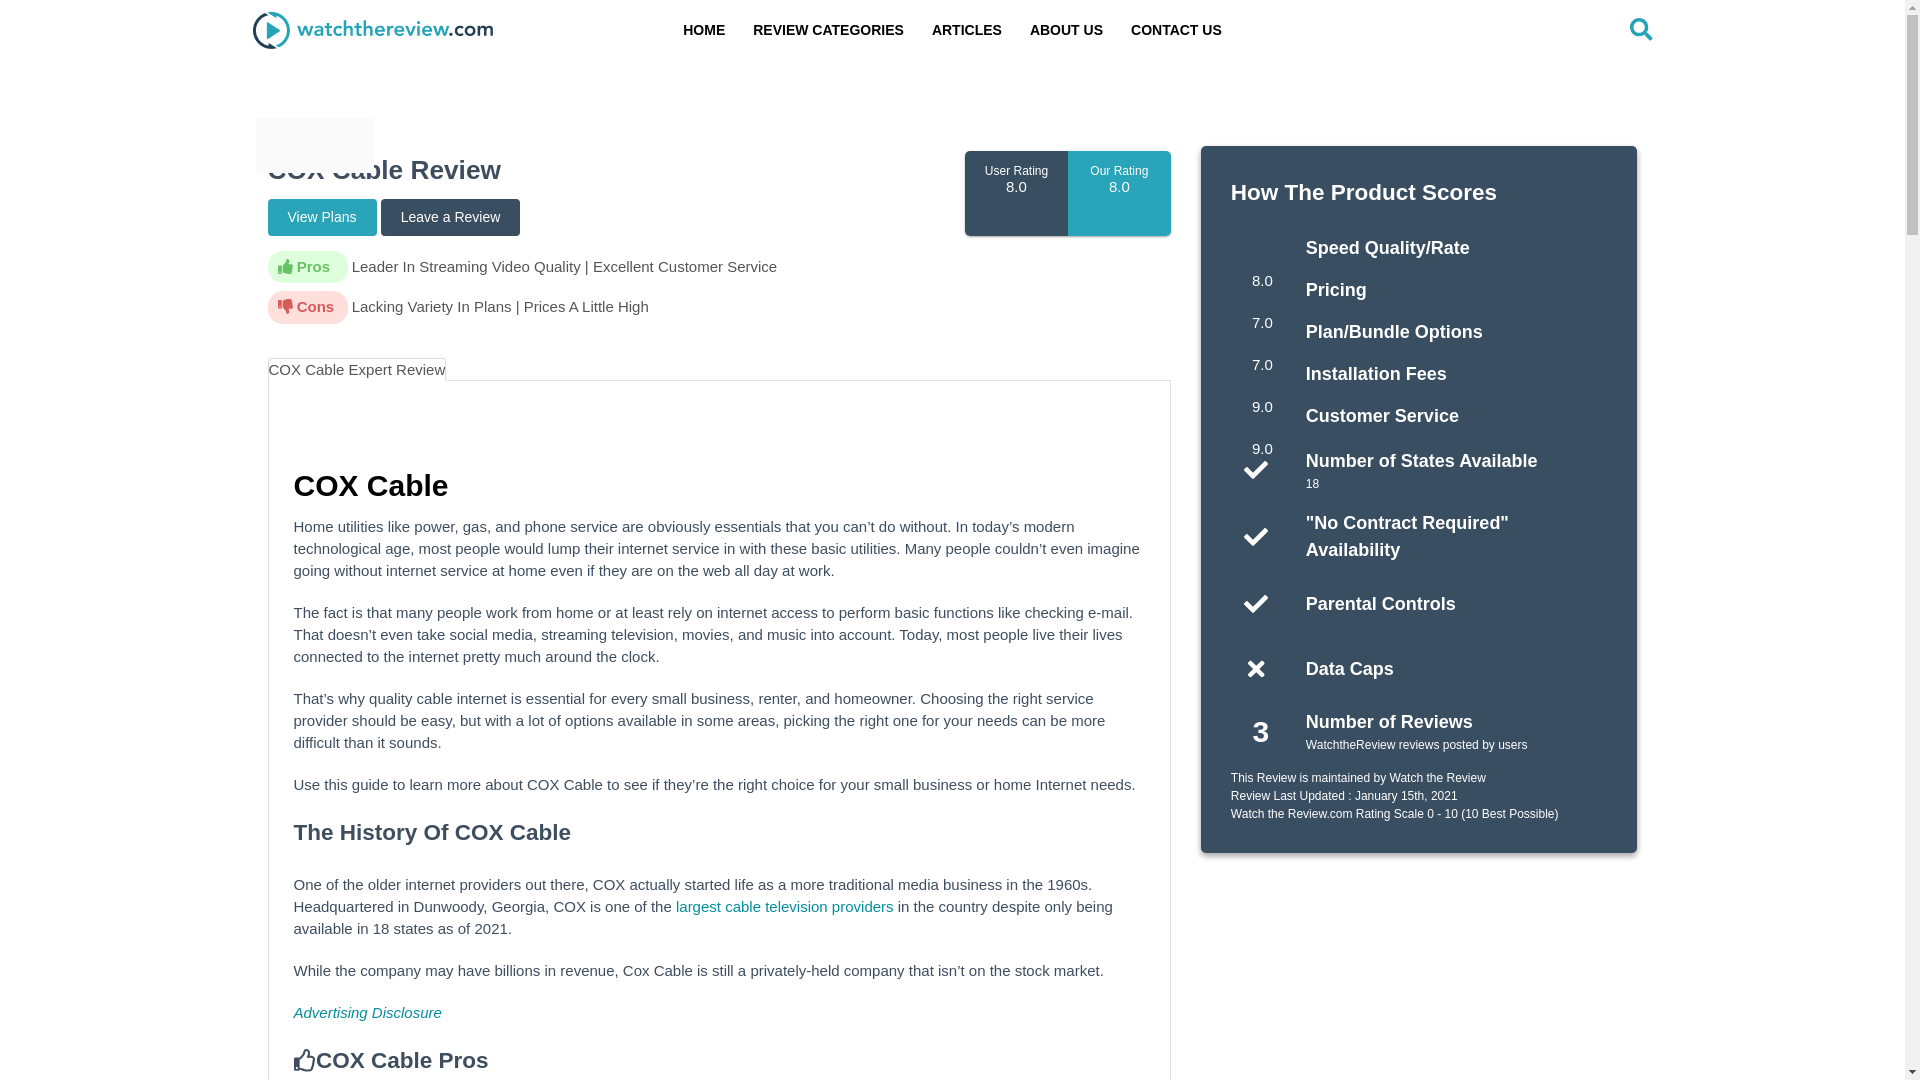 The image size is (1920, 1080). What do you see at coordinates (784, 906) in the screenshot?
I see `largest cable television providers` at bounding box center [784, 906].